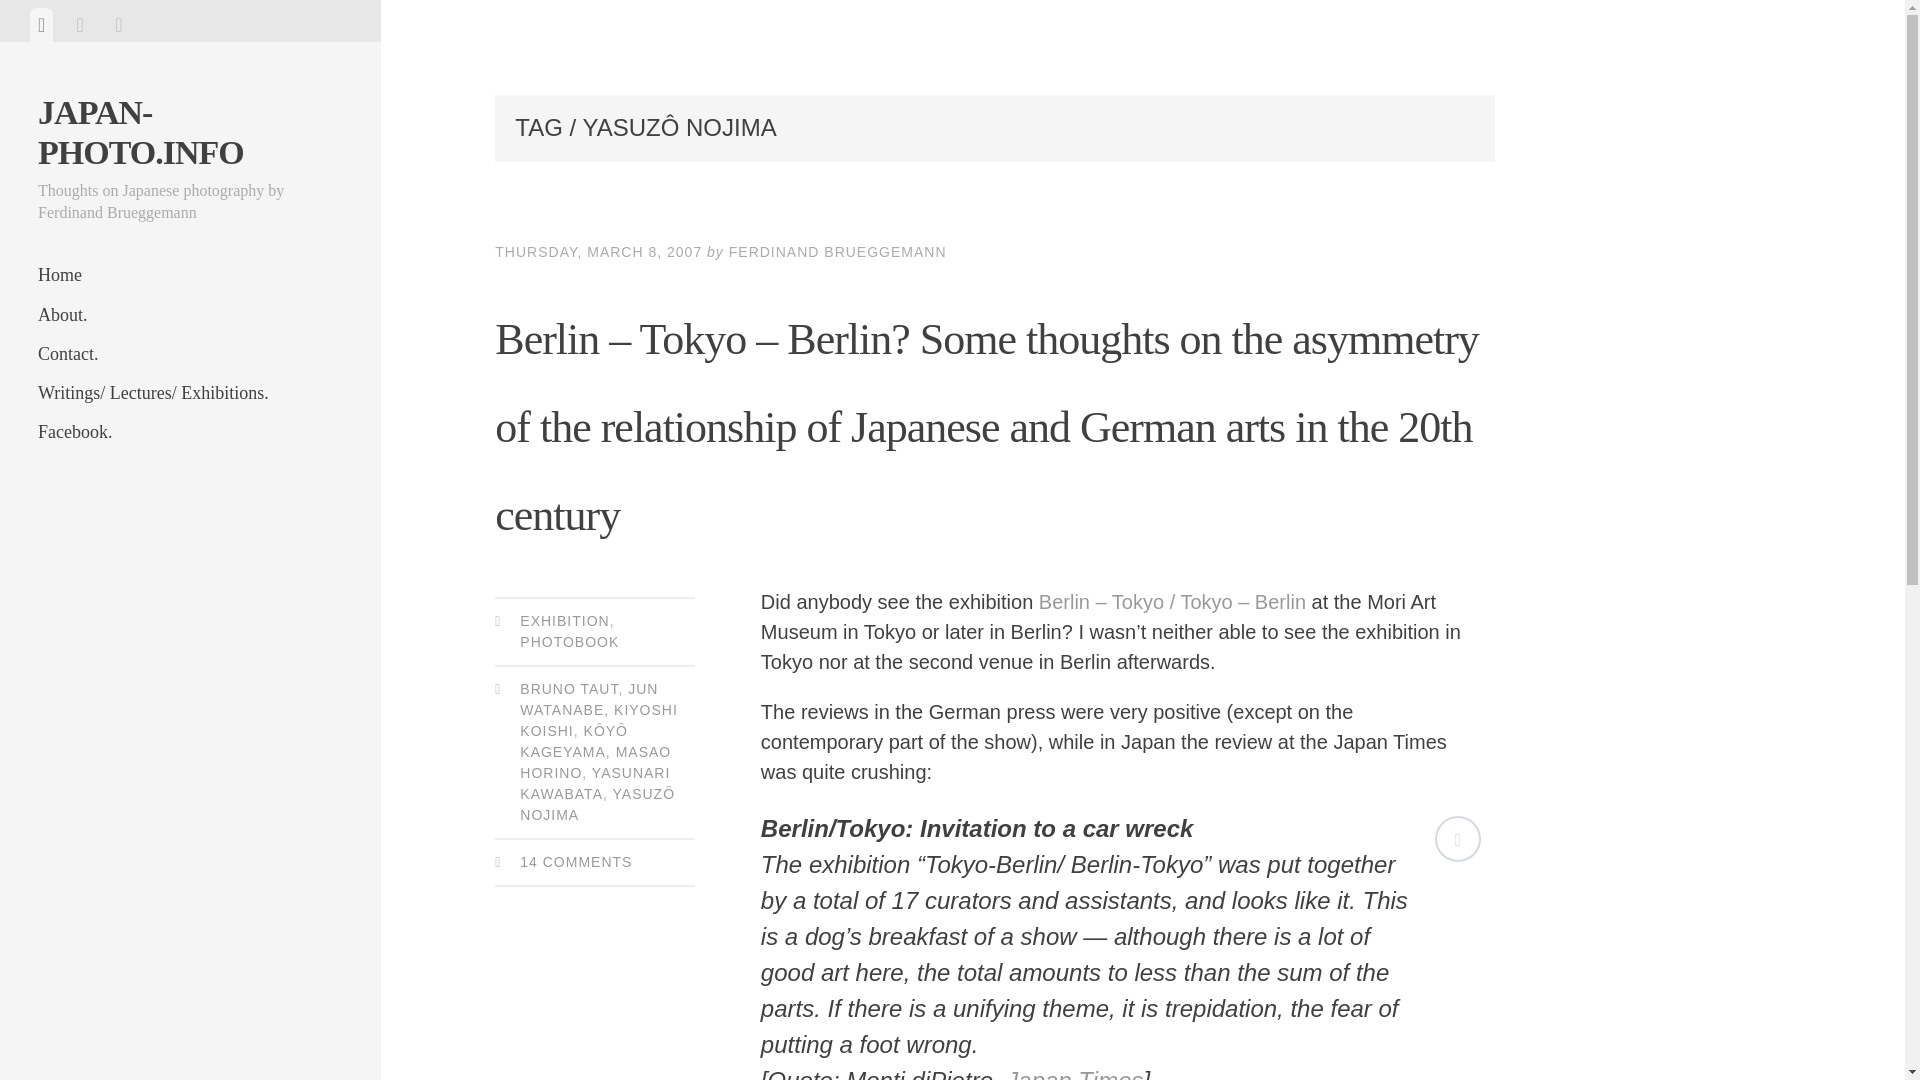  What do you see at coordinates (190, 274) in the screenshot?
I see `Home` at bounding box center [190, 274].